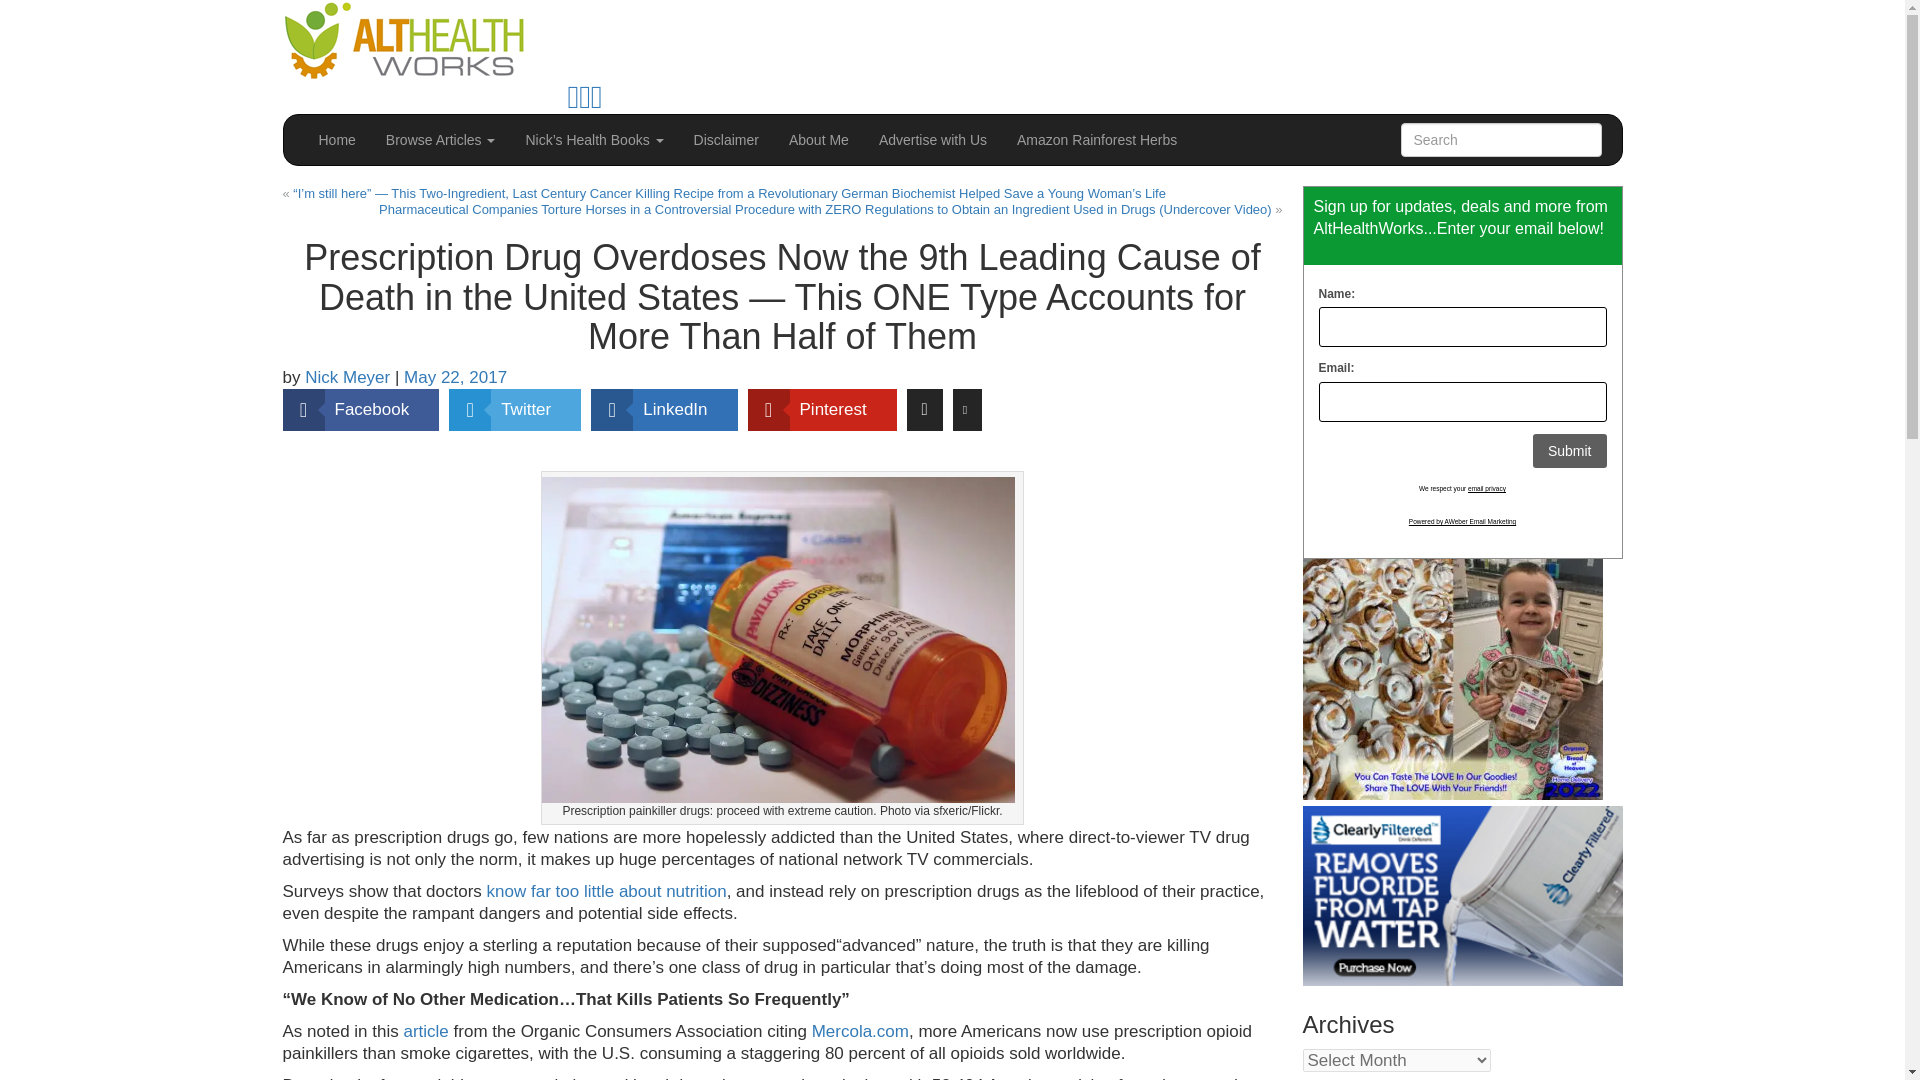  What do you see at coordinates (1097, 140) in the screenshot?
I see `Amazon Rainforest Herbs` at bounding box center [1097, 140].